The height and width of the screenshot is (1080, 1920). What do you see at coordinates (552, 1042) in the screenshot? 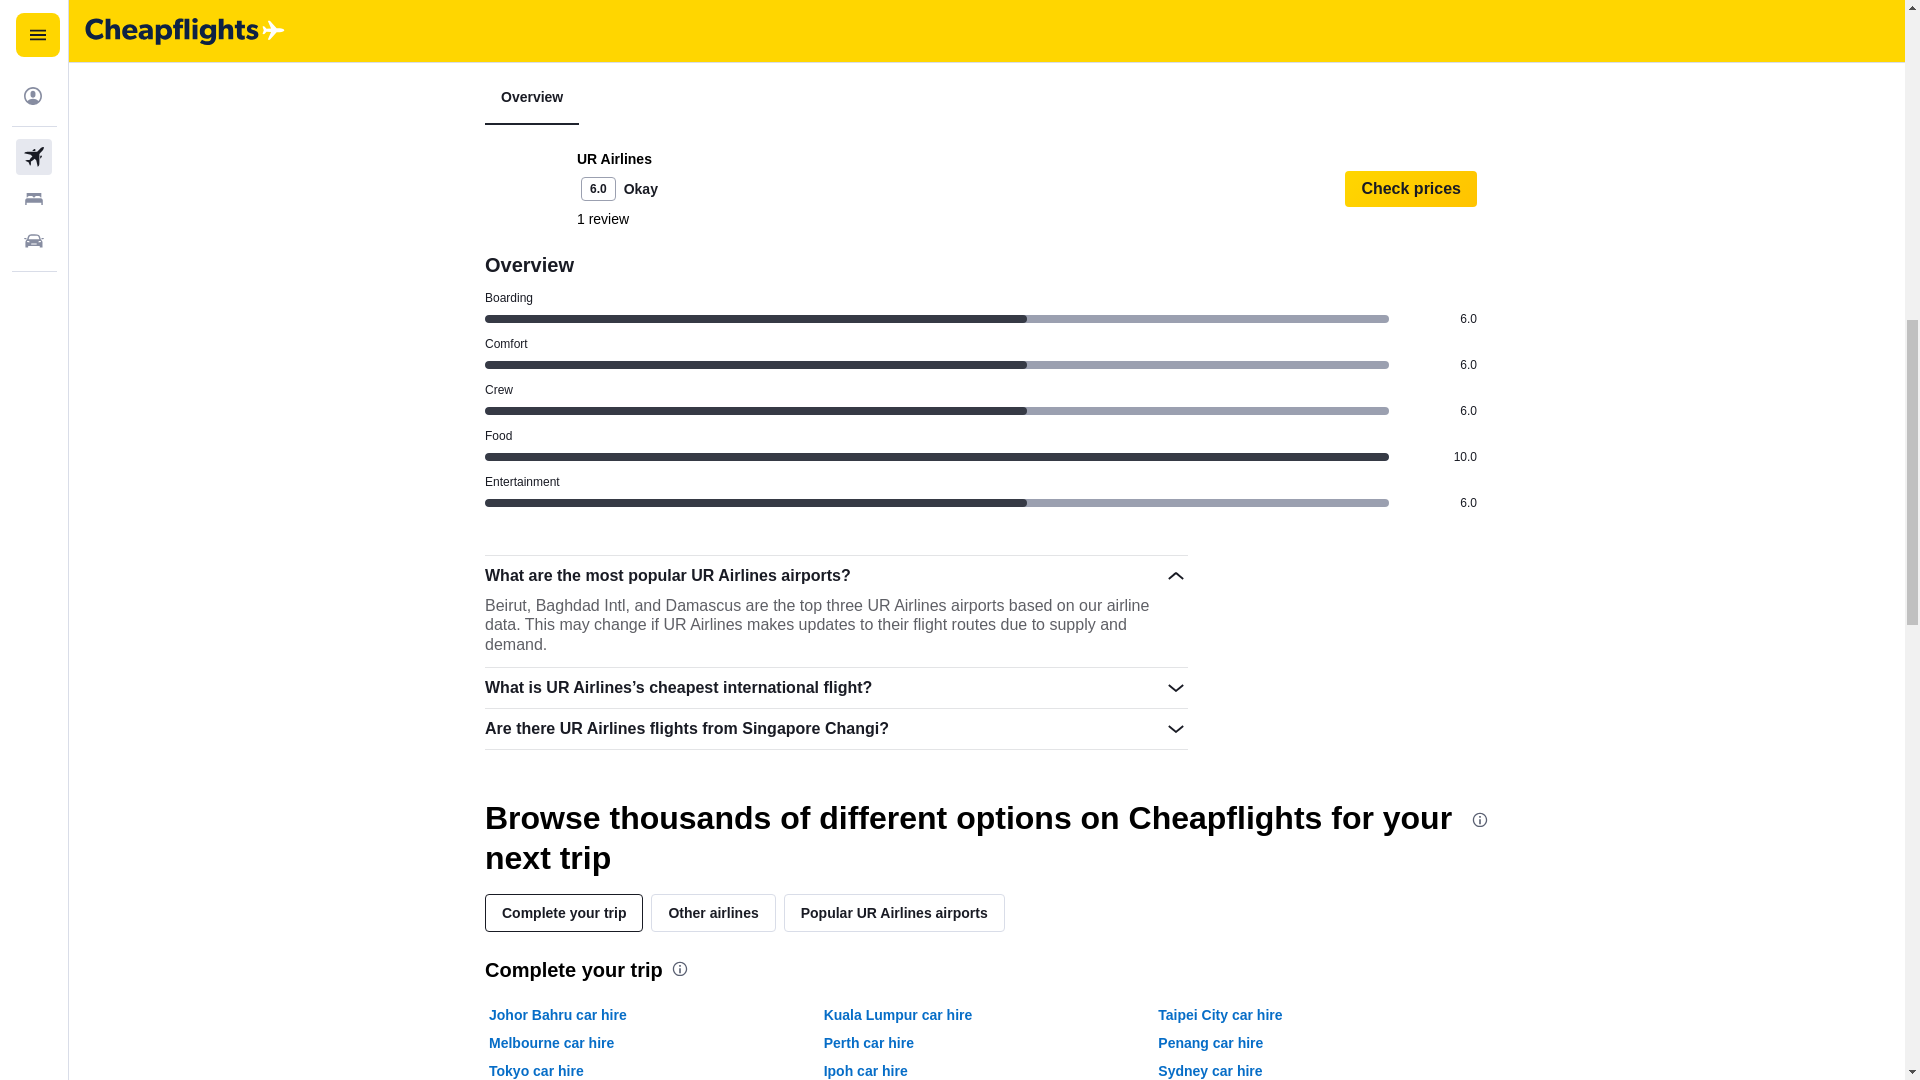
I see `Melbourne car hire` at bounding box center [552, 1042].